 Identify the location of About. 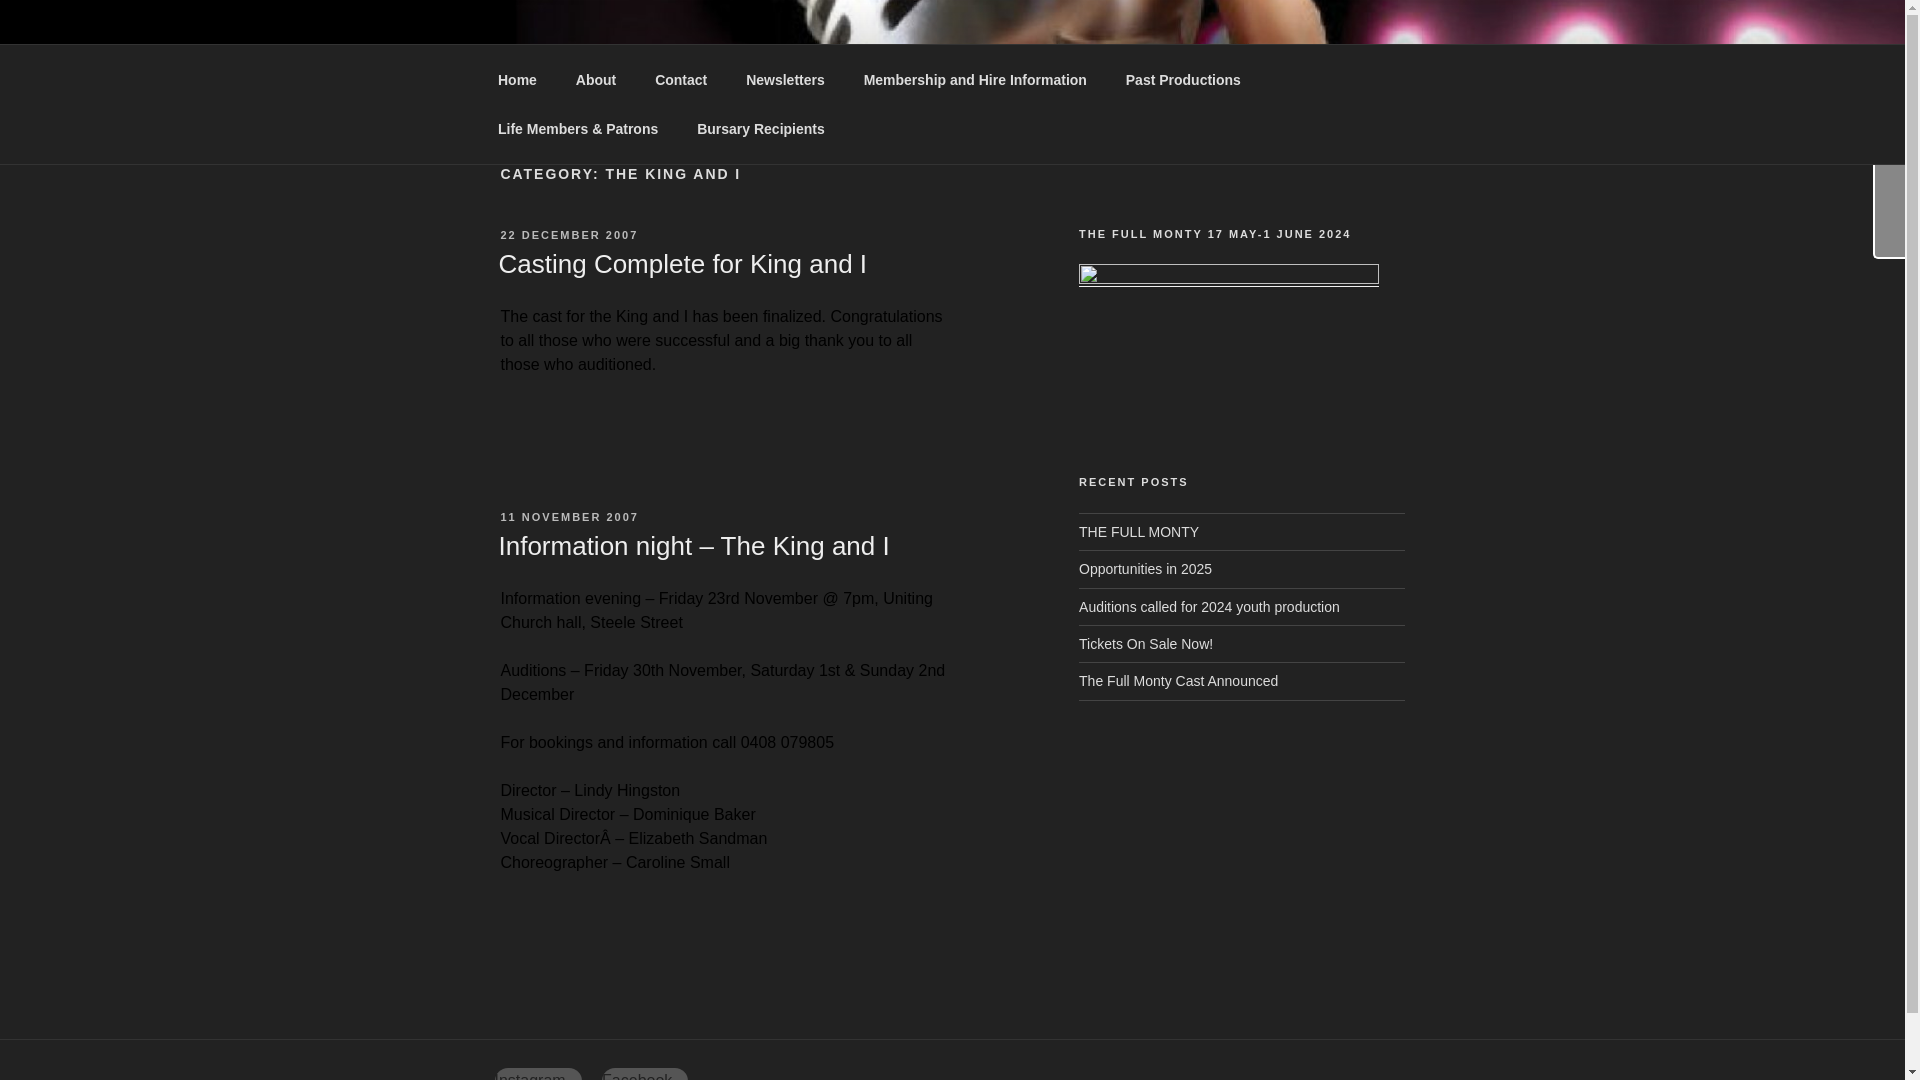
(596, 80).